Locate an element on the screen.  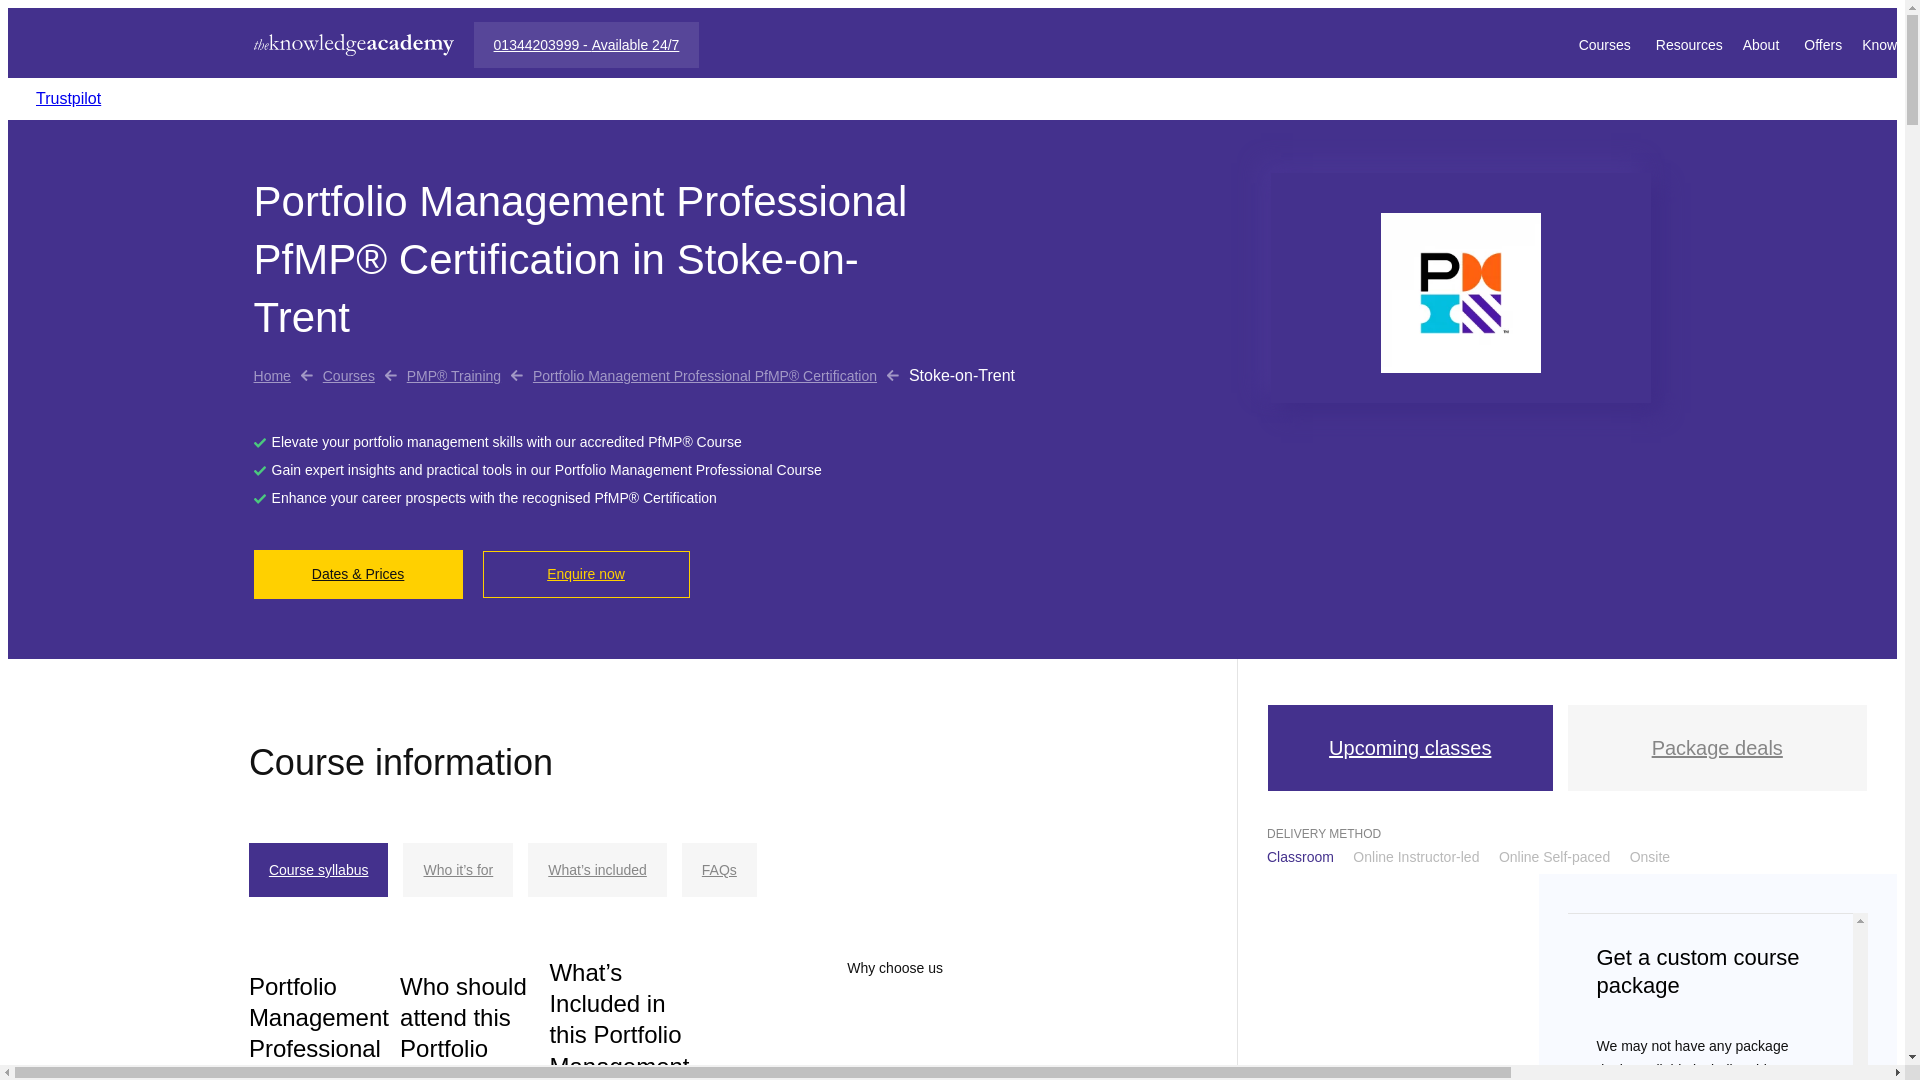
Course syllabus is located at coordinates (319, 870).